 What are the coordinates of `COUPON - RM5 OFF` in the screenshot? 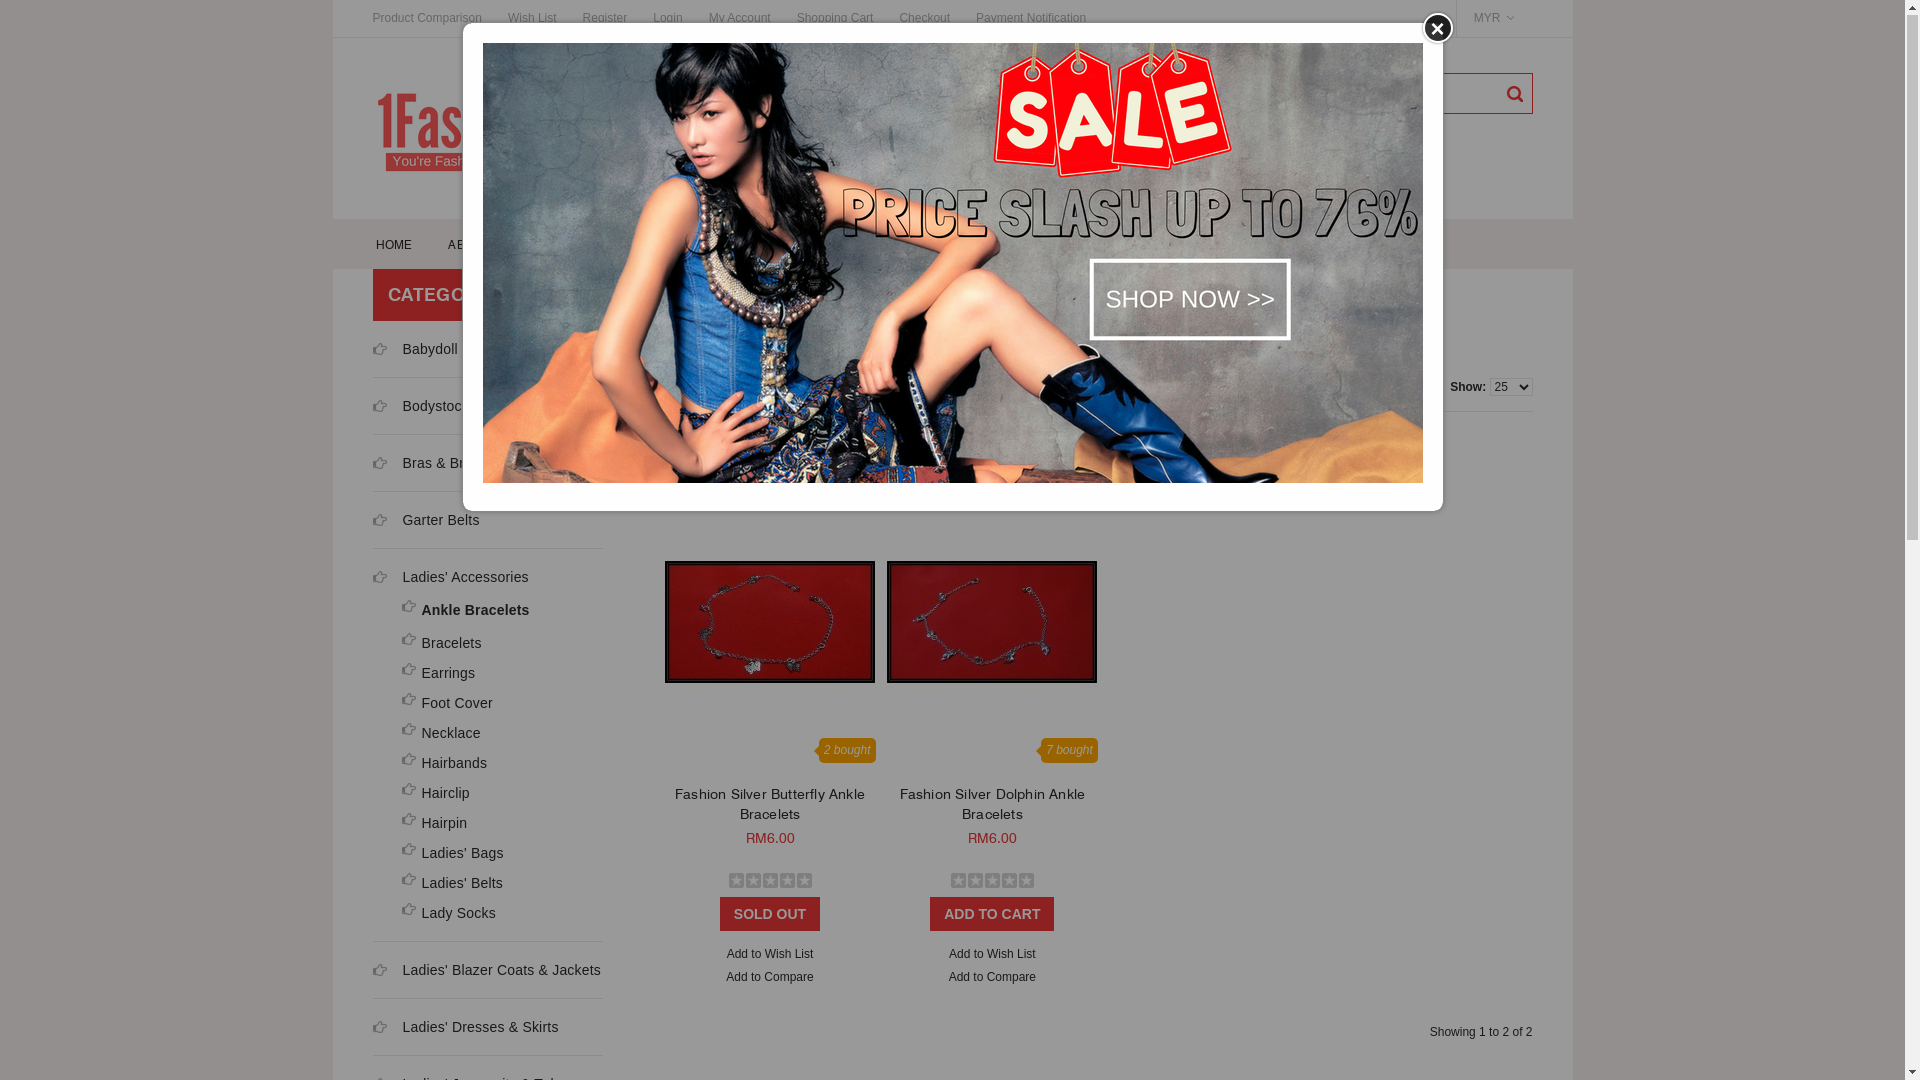 It's located at (606, 245).